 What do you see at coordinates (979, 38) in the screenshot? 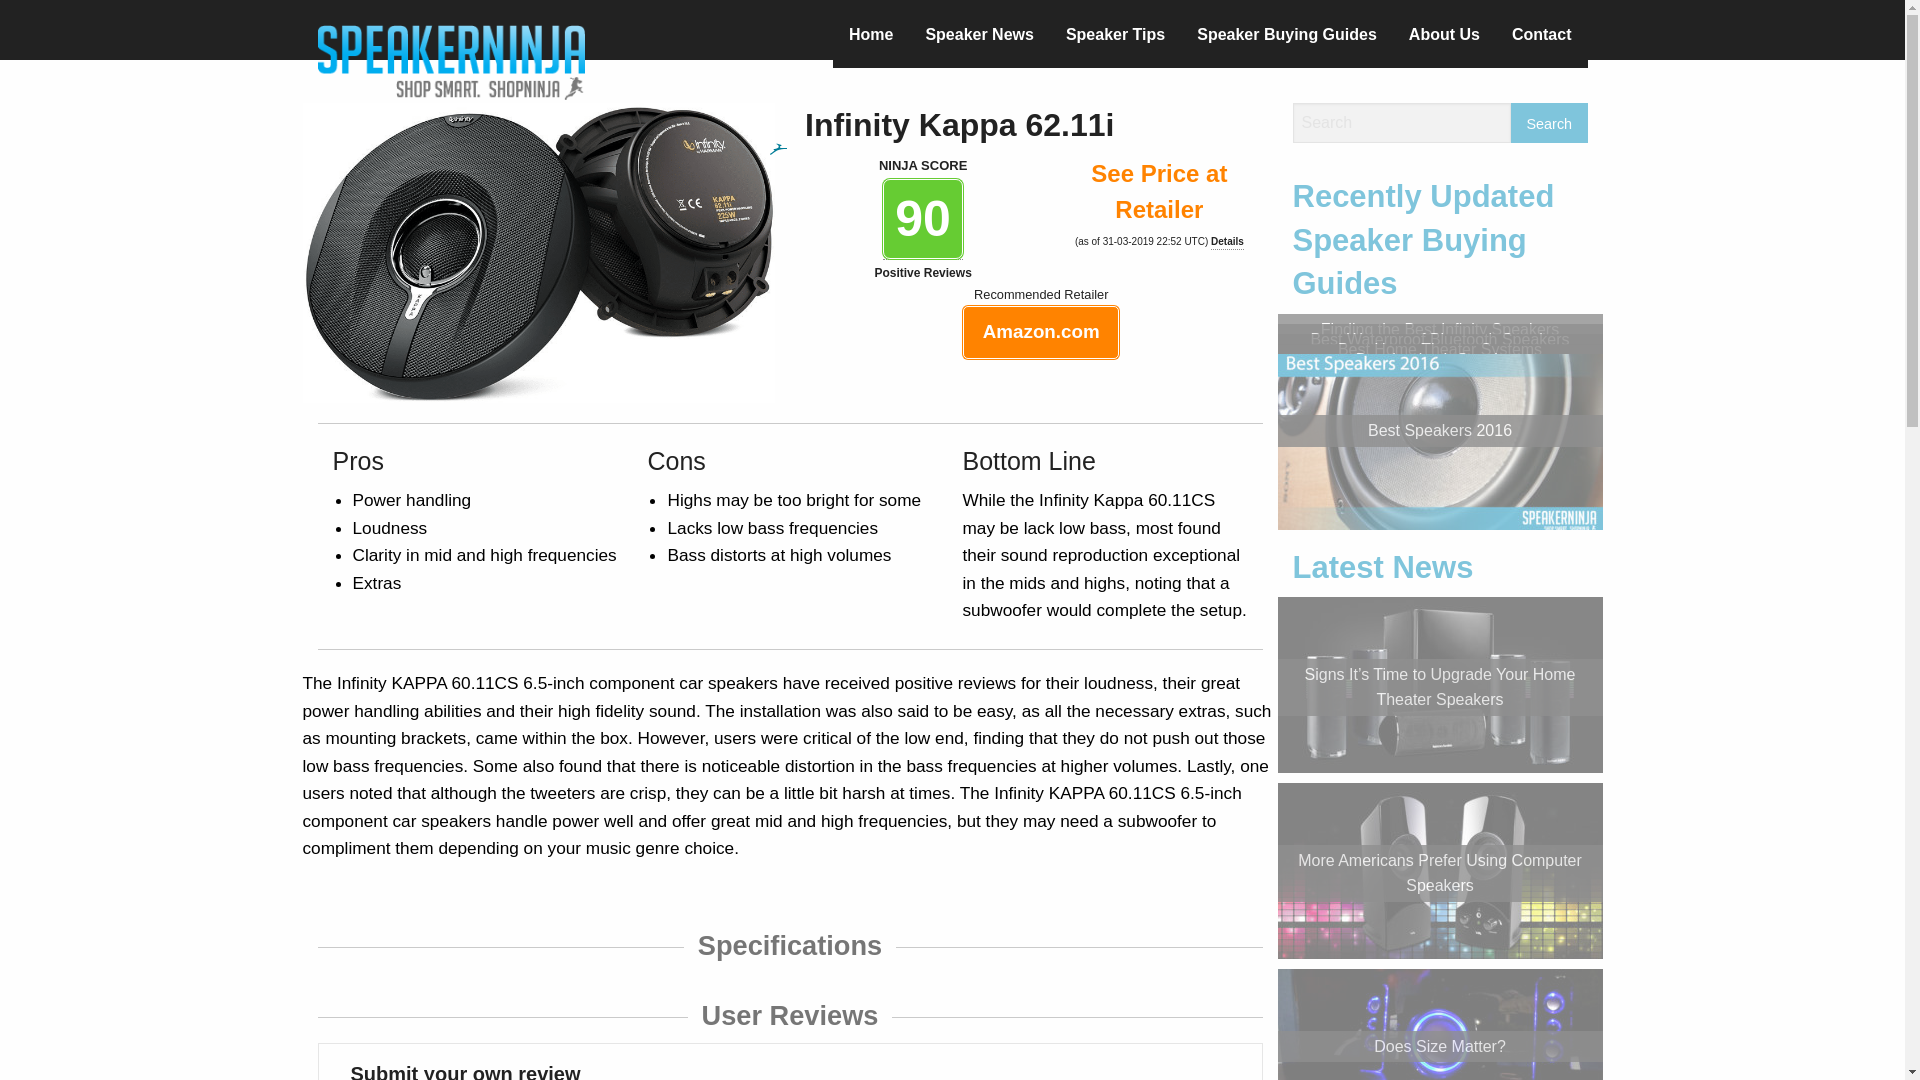
I see `Speaker News` at bounding box center [979, 38].